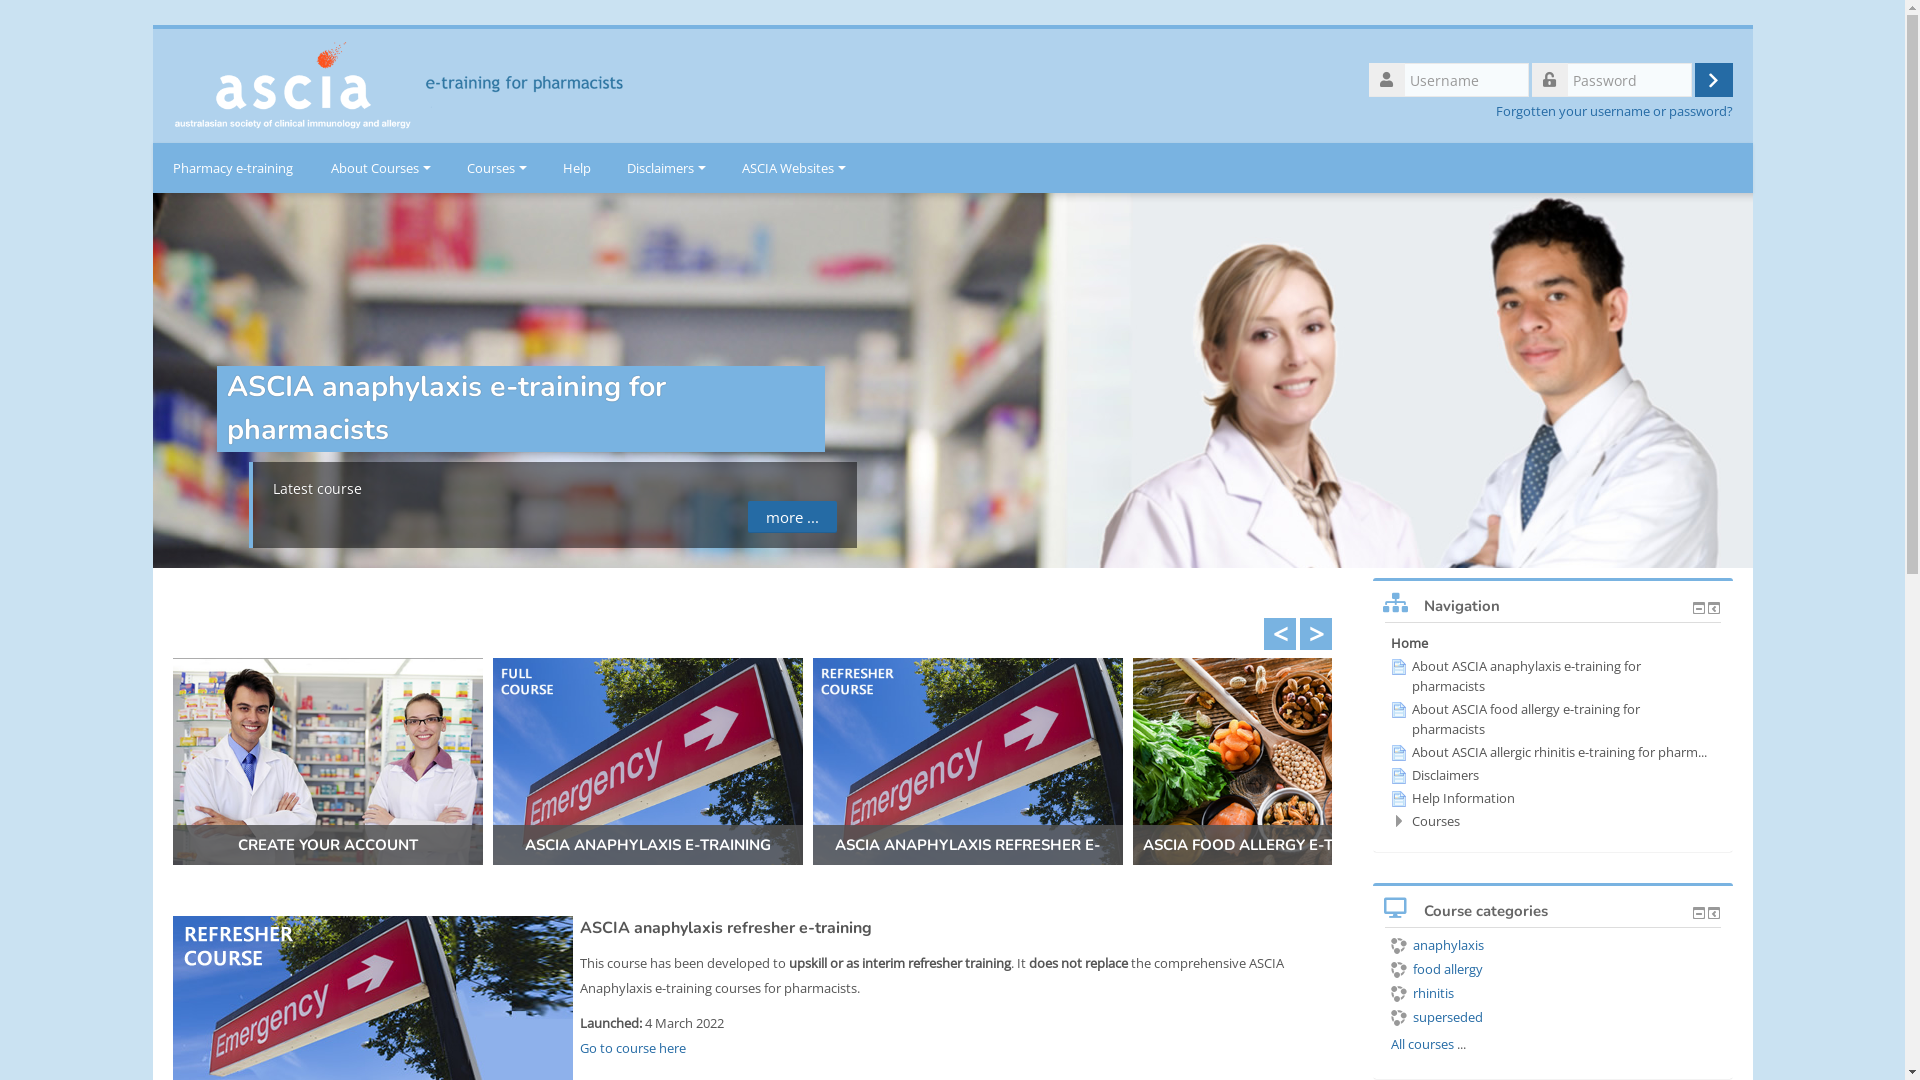  What do you see at coordinates (633, 1048) in the screenshot?
I see `Go to course here` at bounding box center [633, 1048].